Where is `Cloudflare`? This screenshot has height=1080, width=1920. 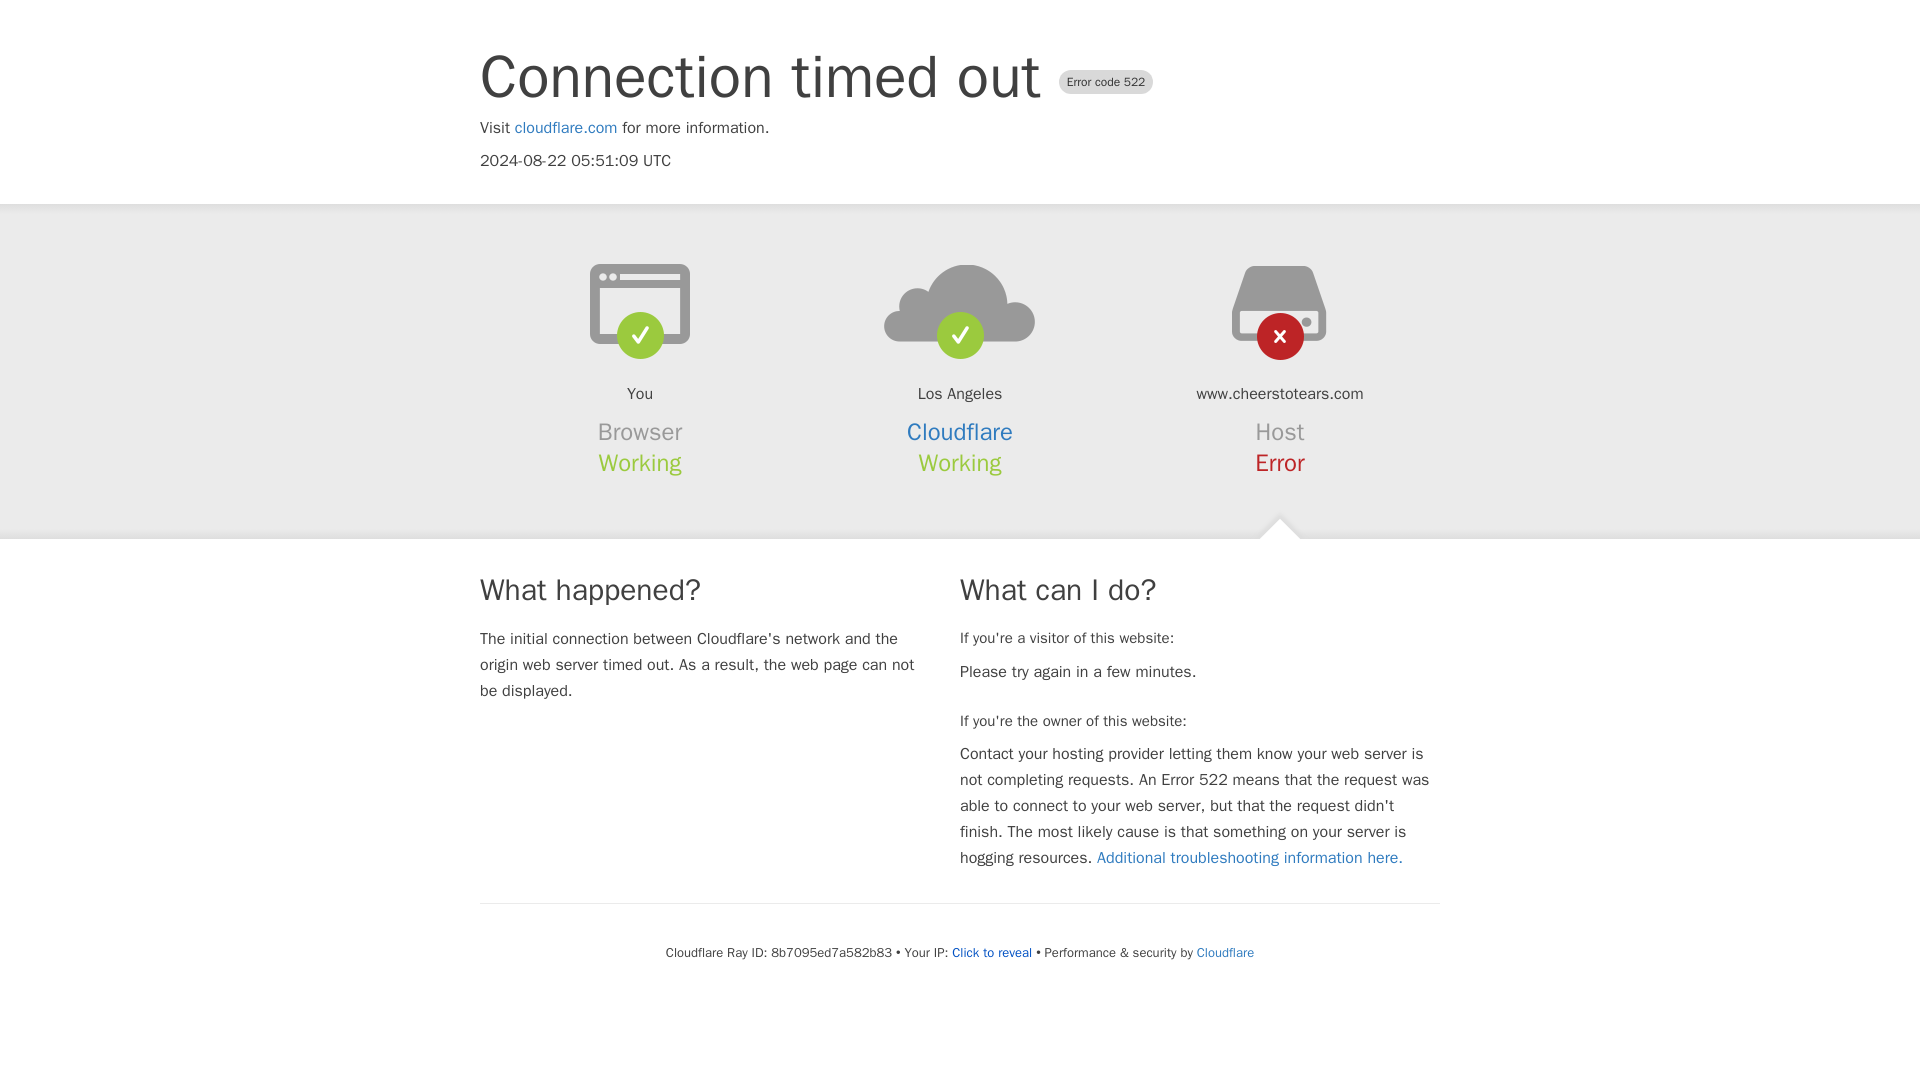
Cloudflare is located at coordinates (1224, 952).